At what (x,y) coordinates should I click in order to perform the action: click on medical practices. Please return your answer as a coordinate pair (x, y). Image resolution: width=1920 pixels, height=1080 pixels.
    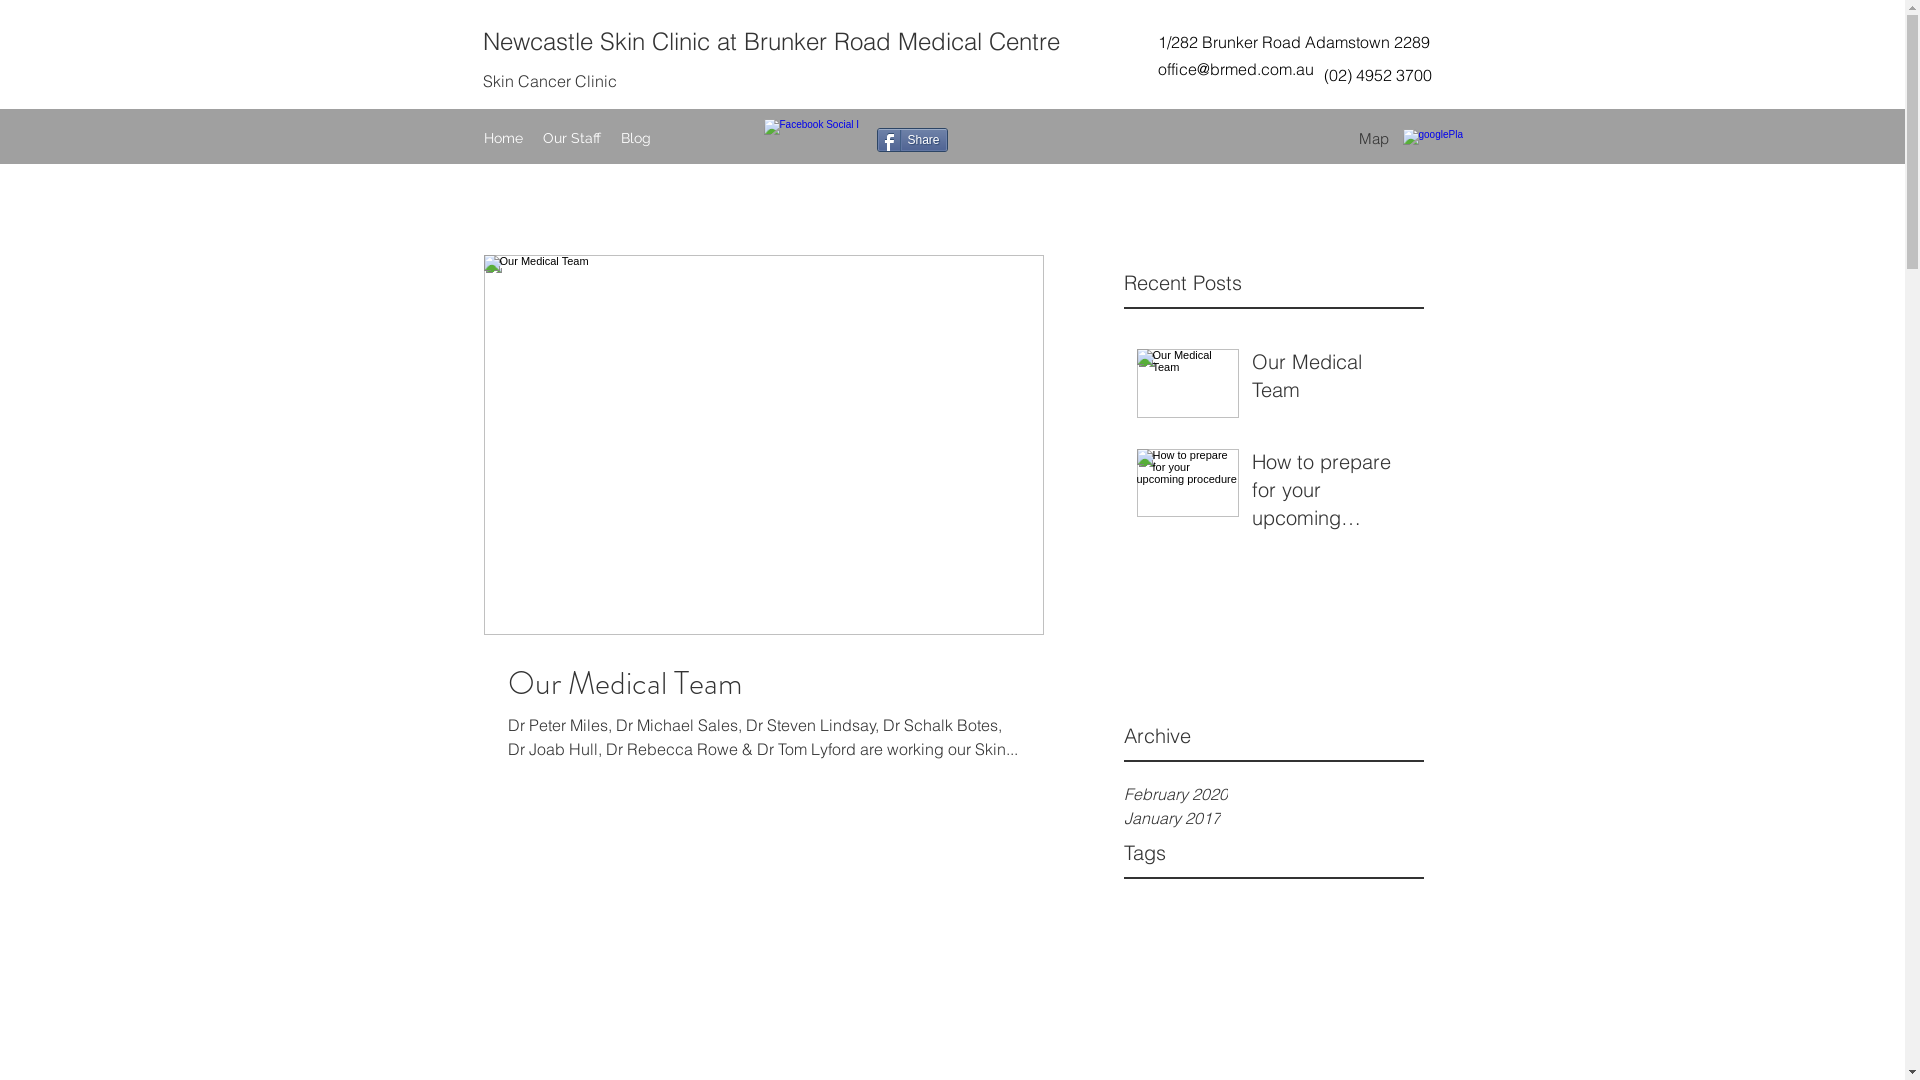
    Looking at the image, I should click on (1182, 966).